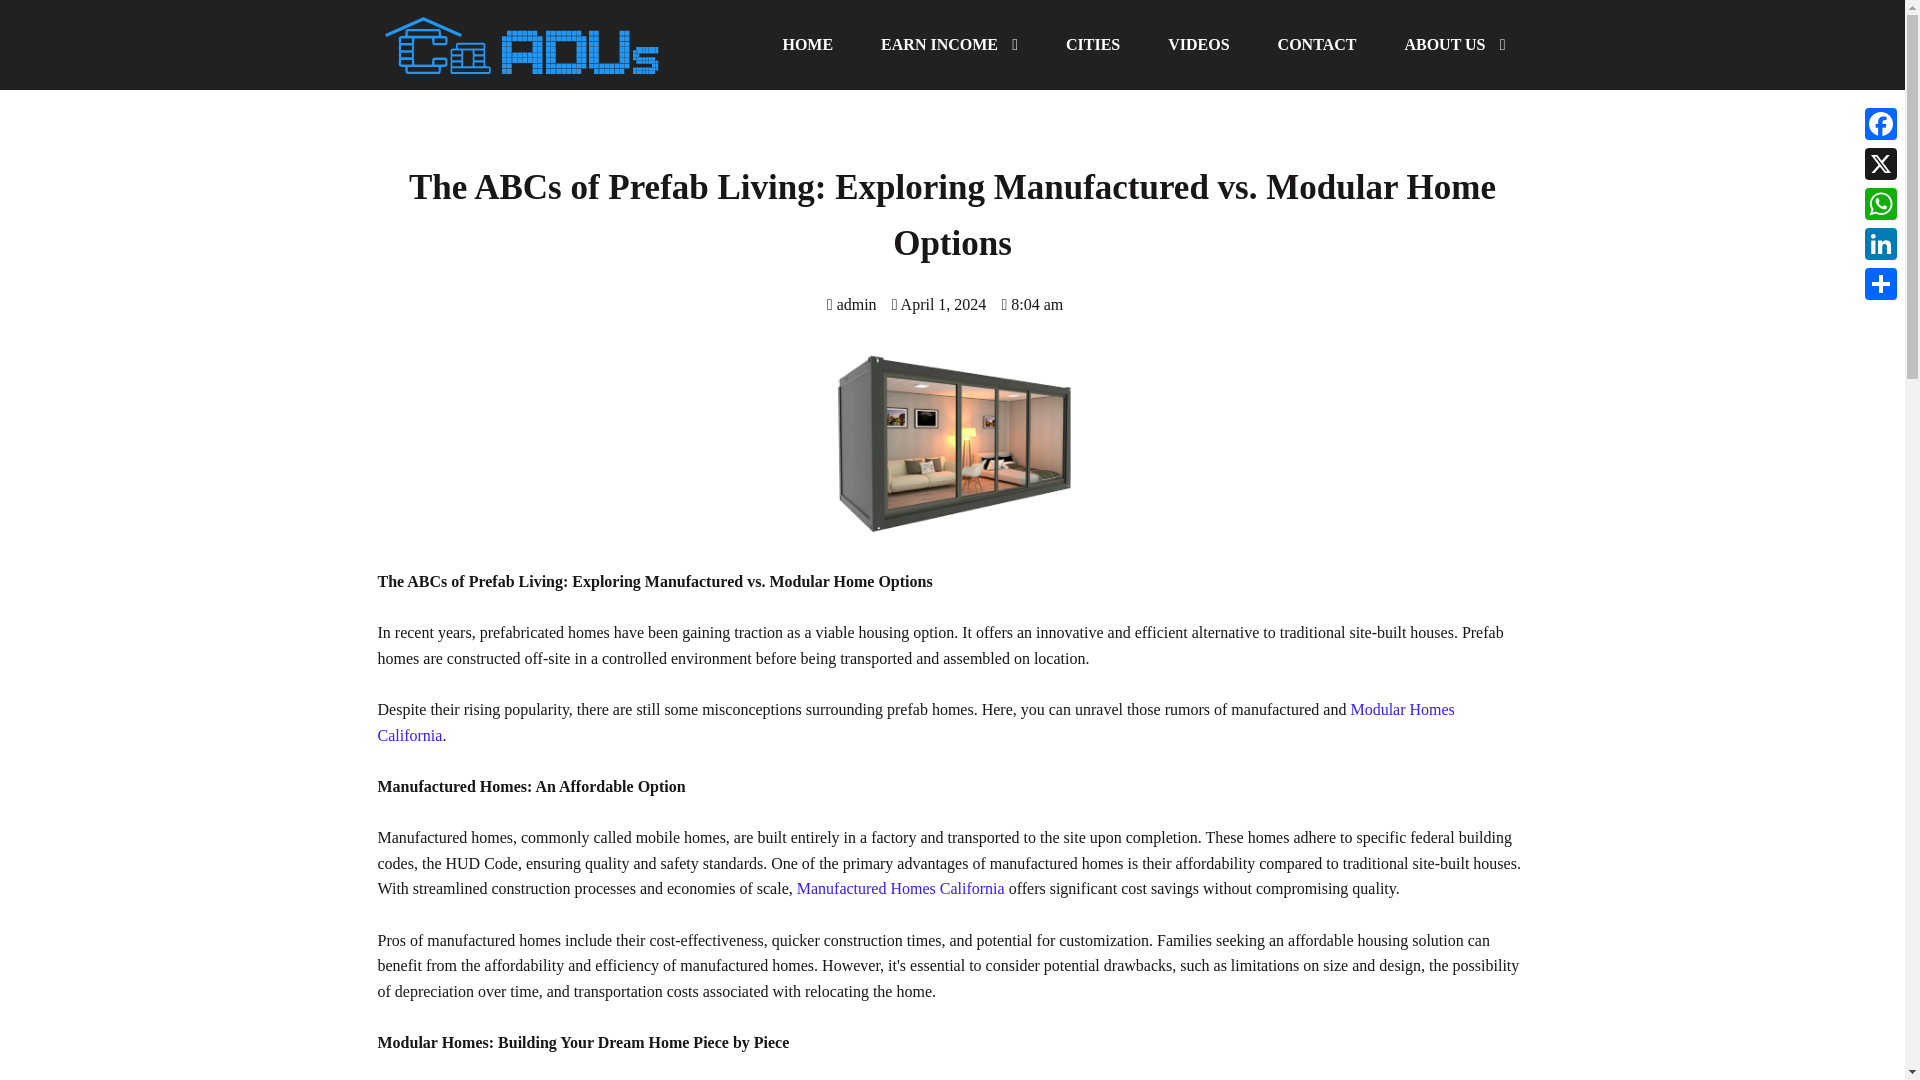 The height and width of the screenshot is (1080, 1920). What do you see at coordinates (1880, 283) in the screenshot?
I see `Share` at bounding box center [1880, 283].